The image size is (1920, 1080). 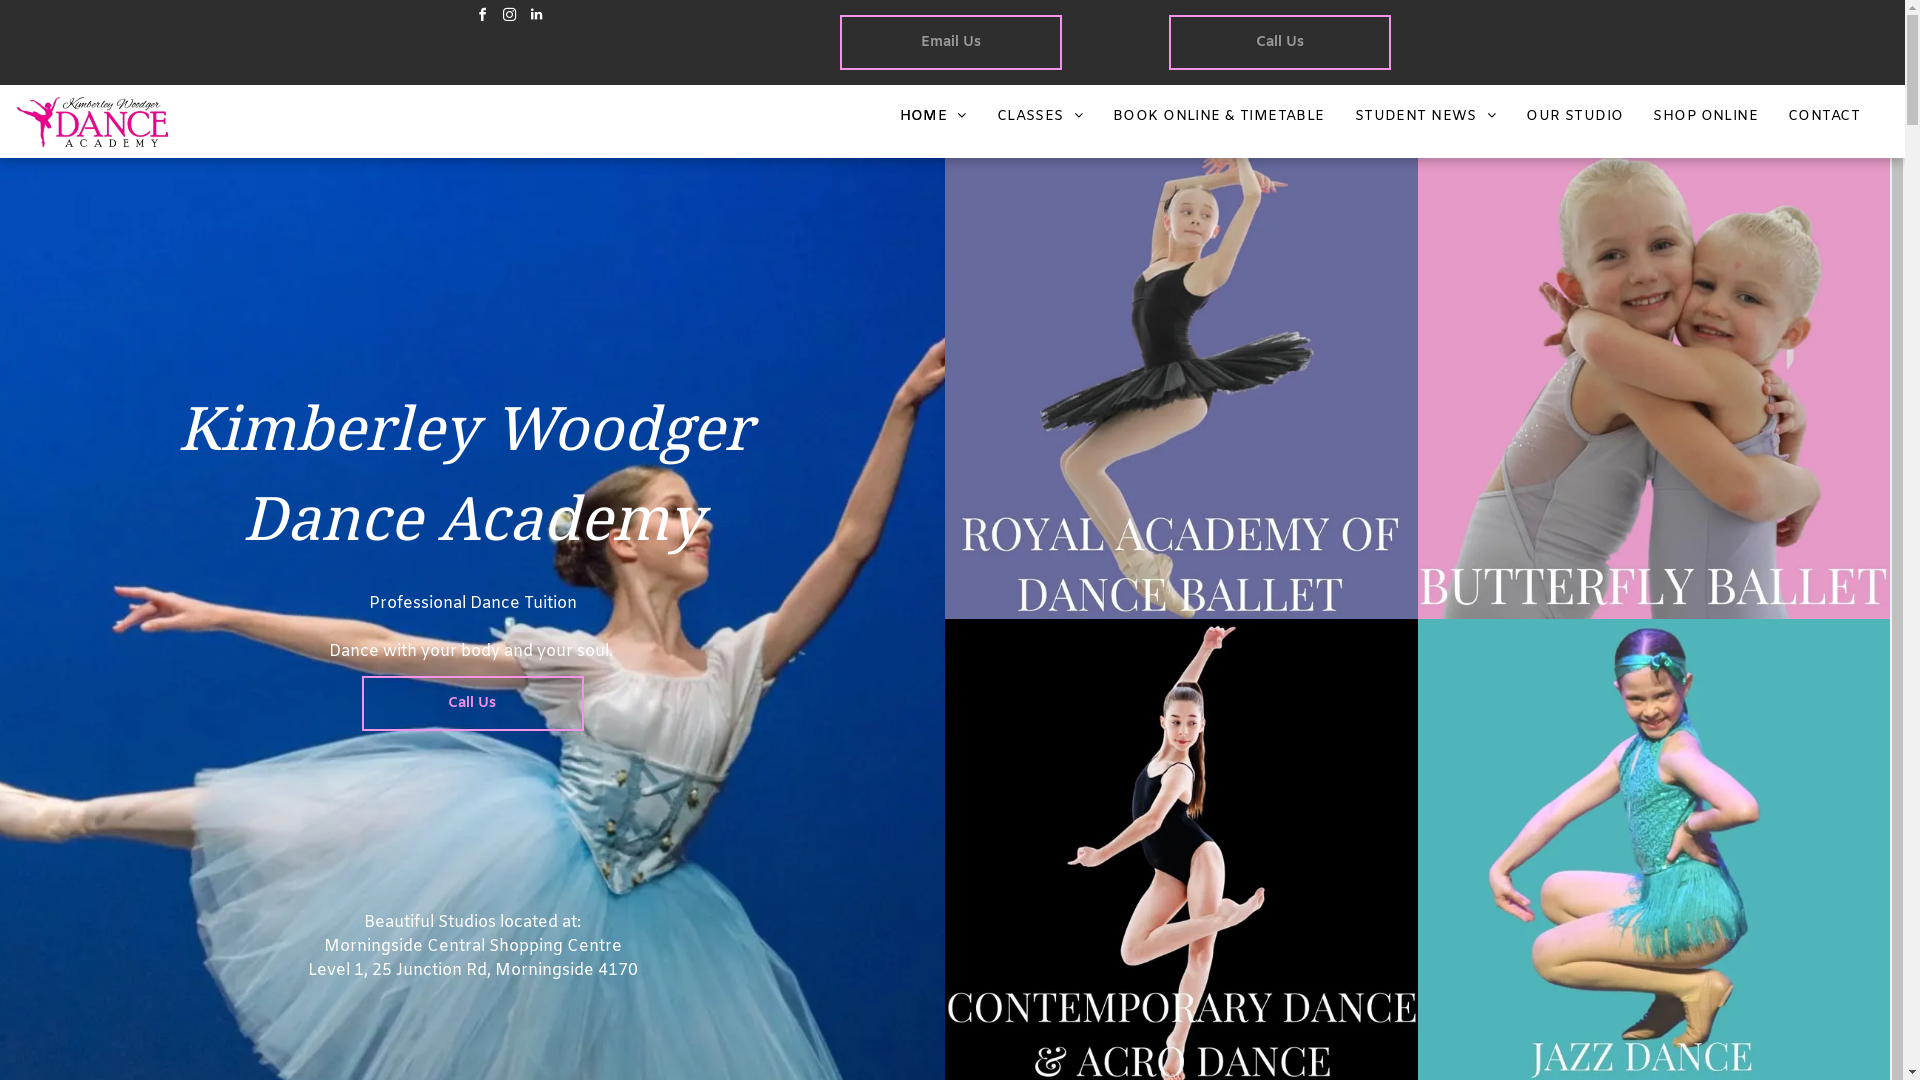 I want to click on SHOP ONLINE, so click(x=1706, y=116).